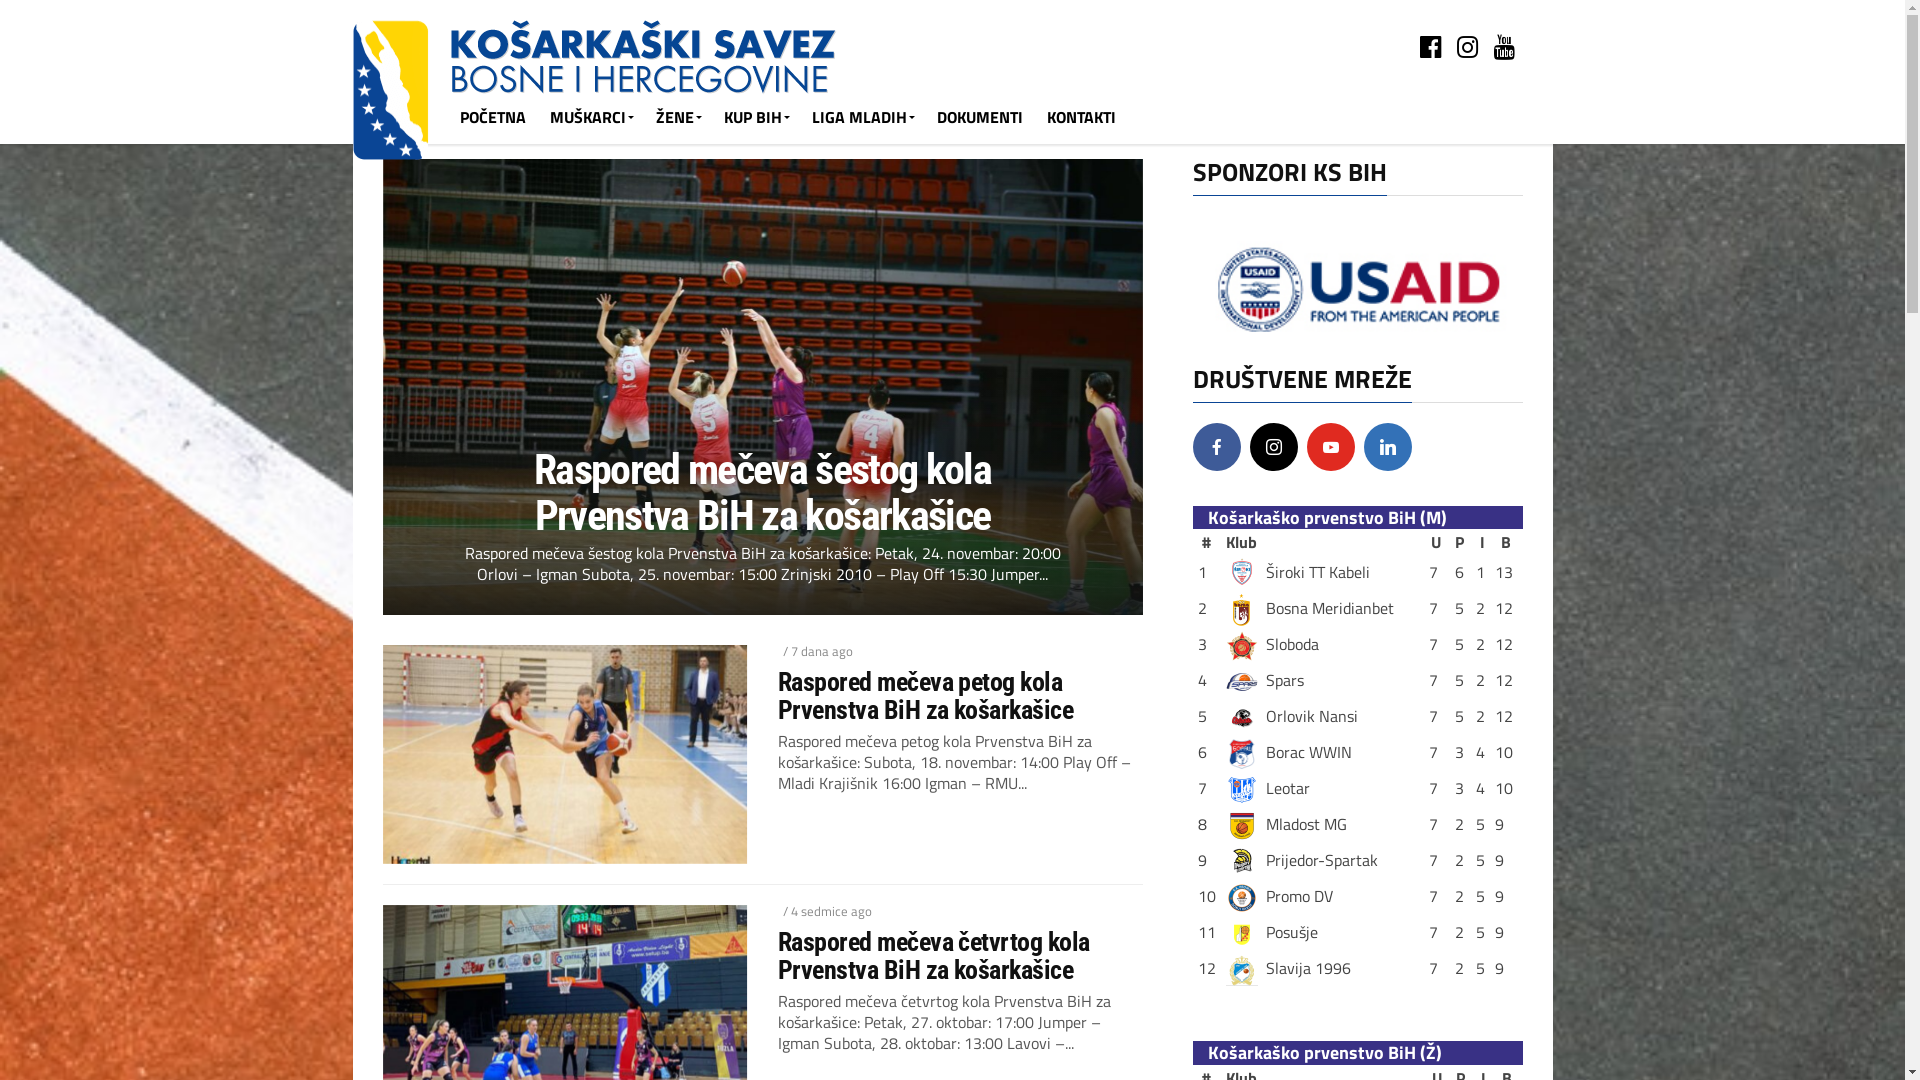 The height and width of the screenshot is (1080, 1920). What do you see at coordinates (1080, 117) in the screenshot?
I see `KONTAKTI` at bounding box center [1080, 117].